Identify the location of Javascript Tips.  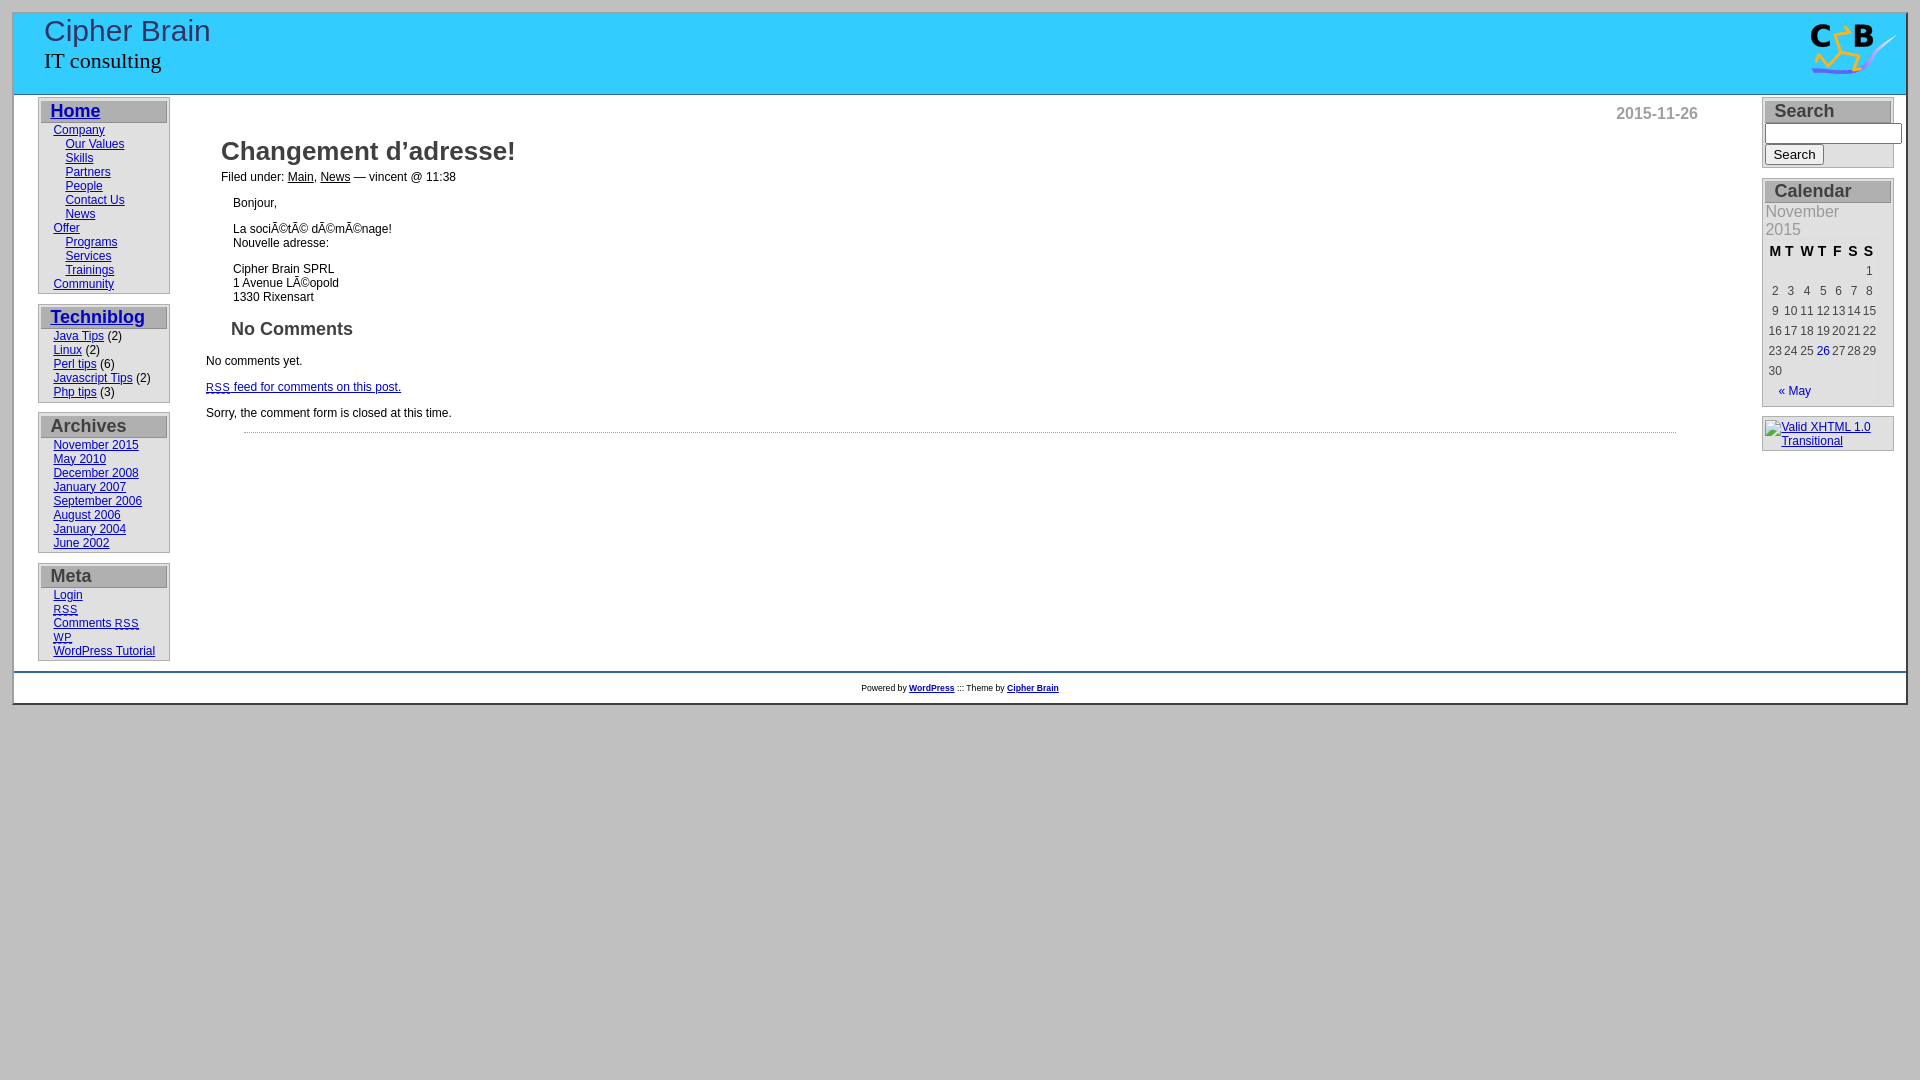
(92, 378).